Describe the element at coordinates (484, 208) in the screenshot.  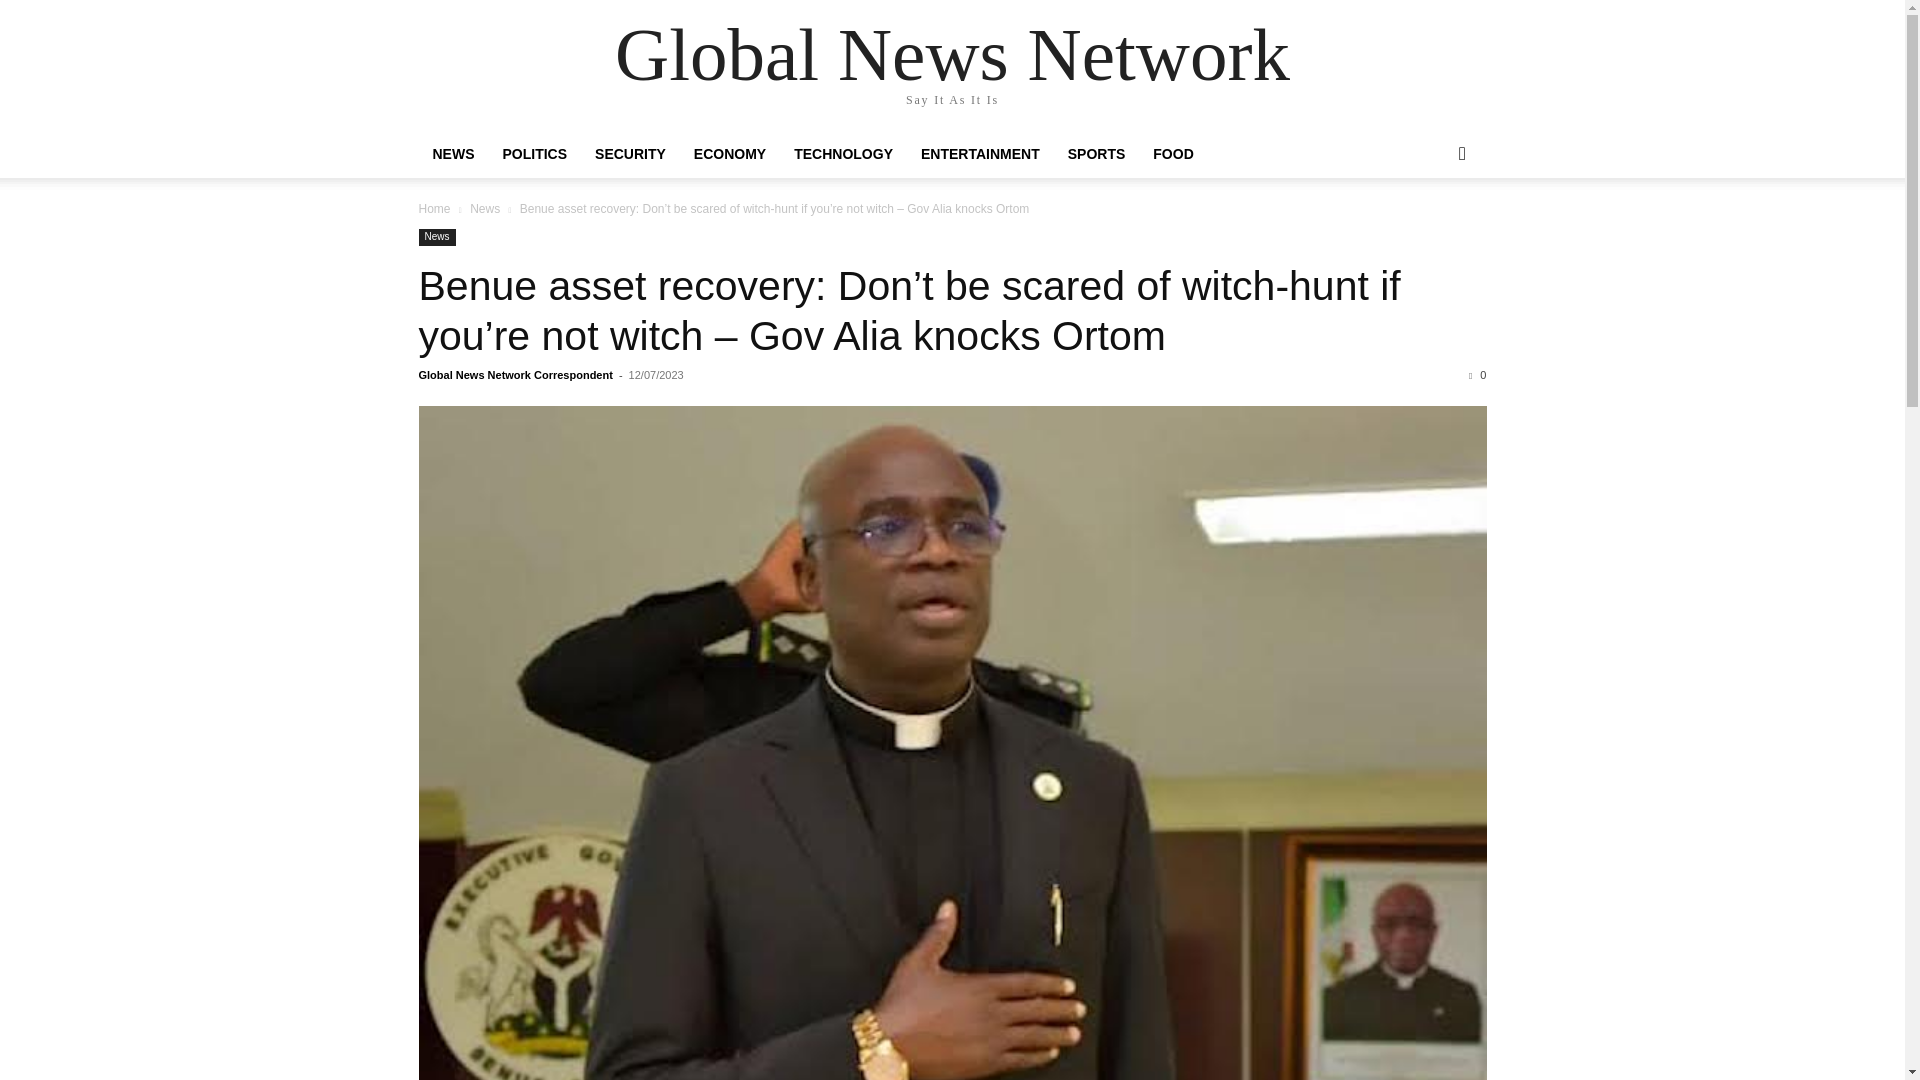
I see `News` at that location.